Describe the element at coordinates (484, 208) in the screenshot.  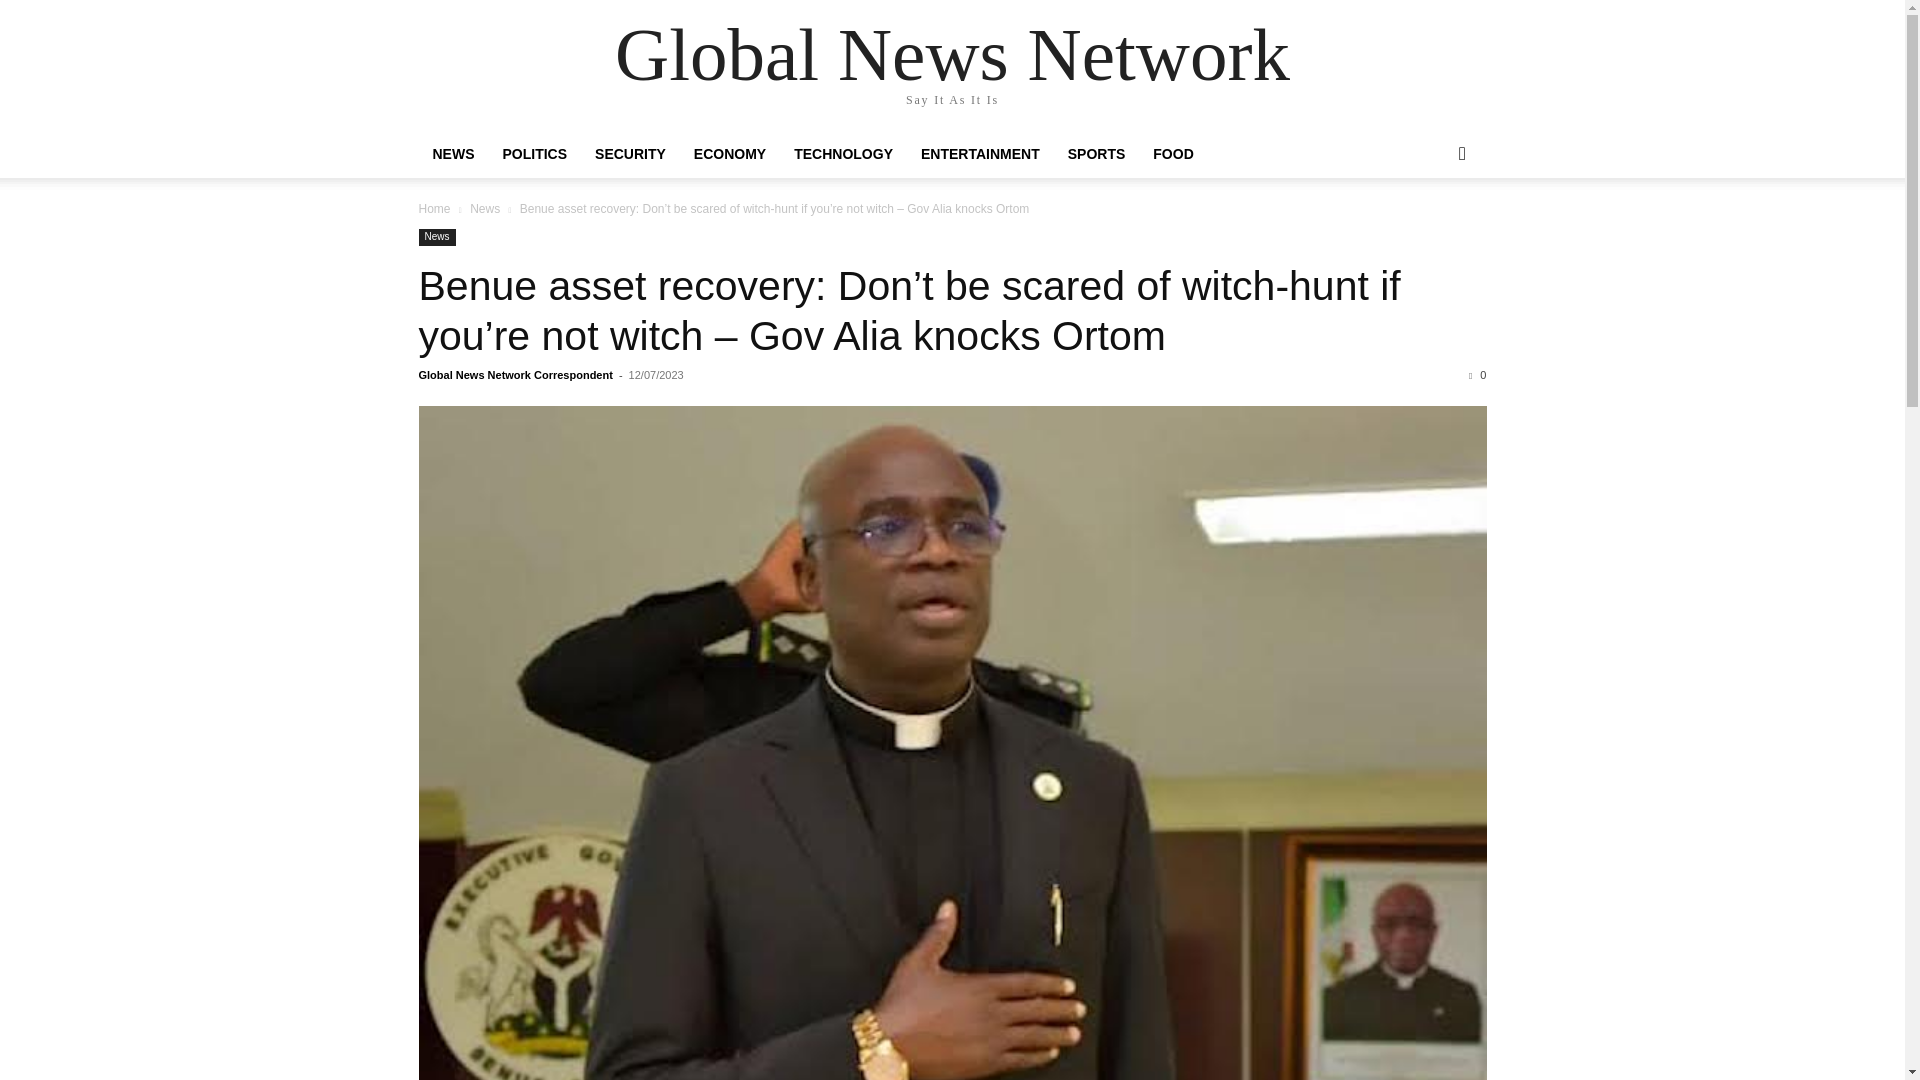
I see `News` at that location.